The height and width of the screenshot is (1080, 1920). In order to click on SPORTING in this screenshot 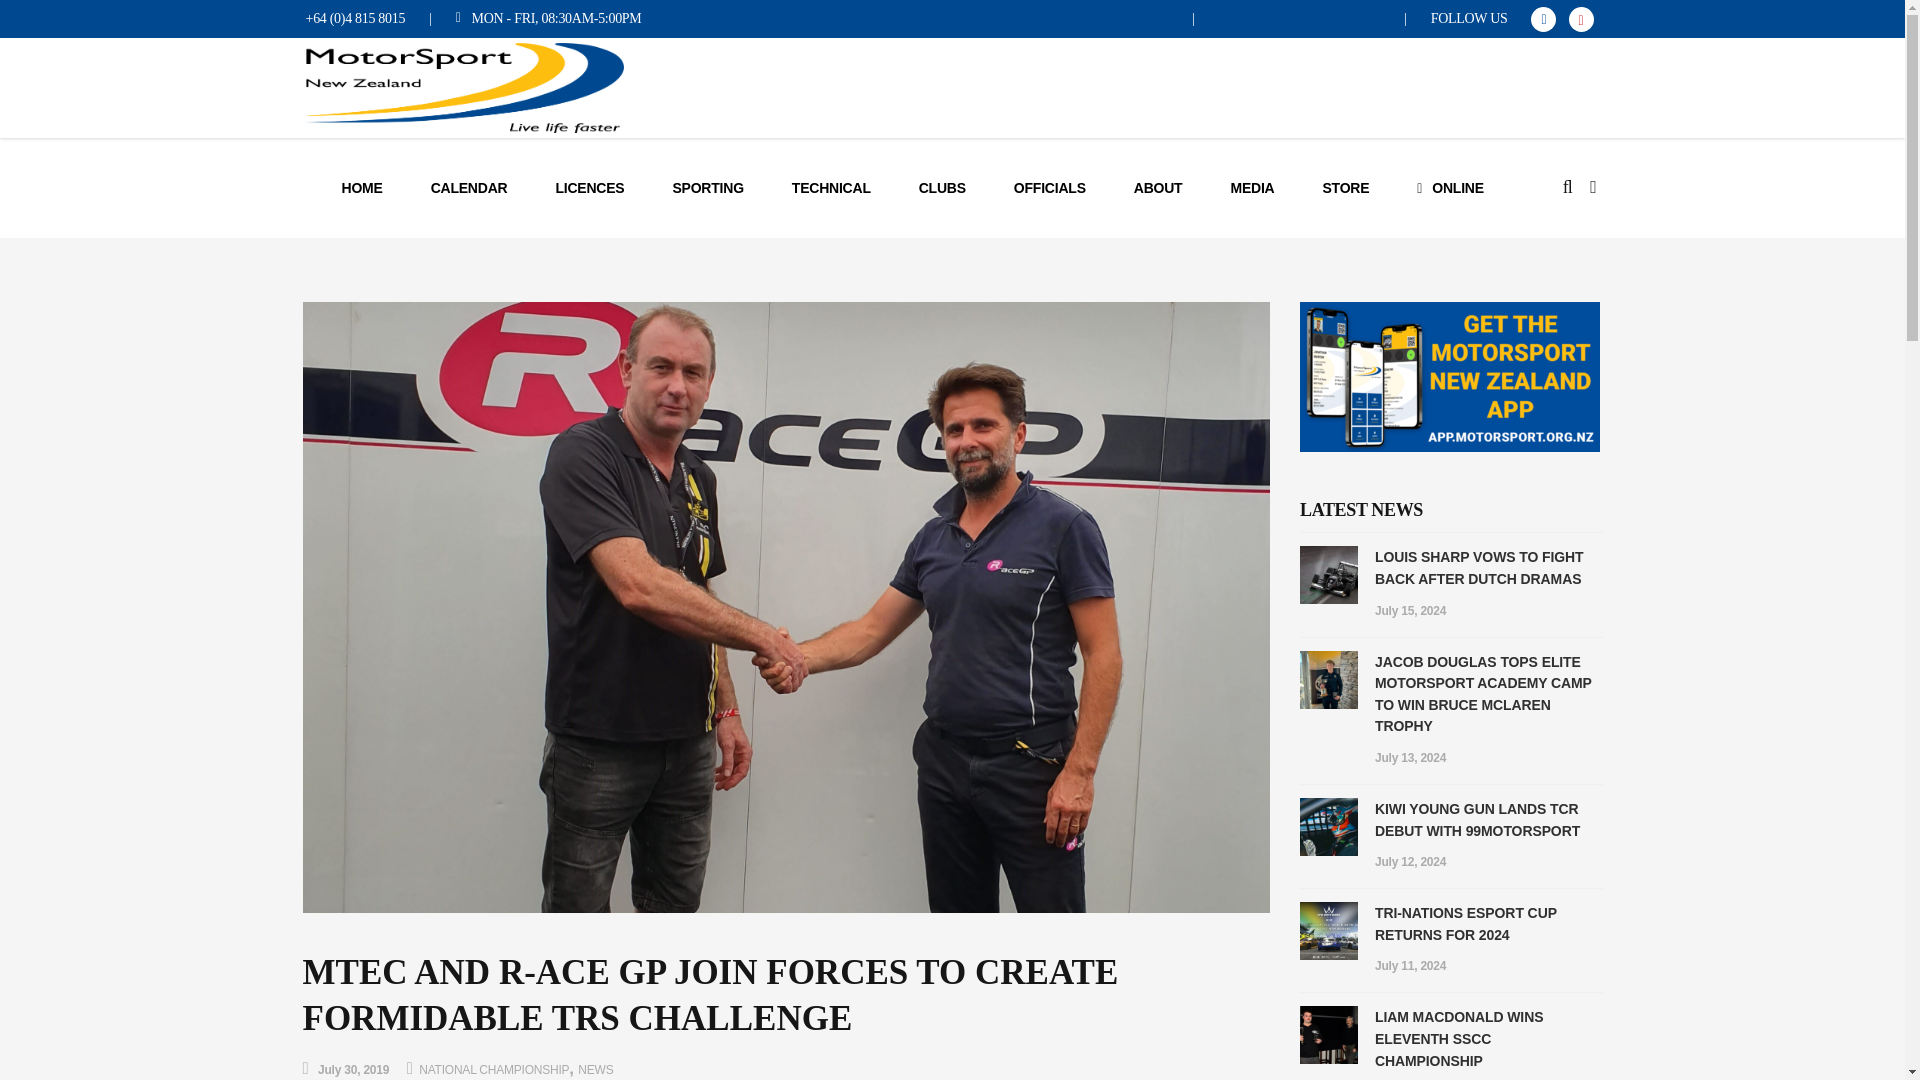, I will do `click(707, 188)`.